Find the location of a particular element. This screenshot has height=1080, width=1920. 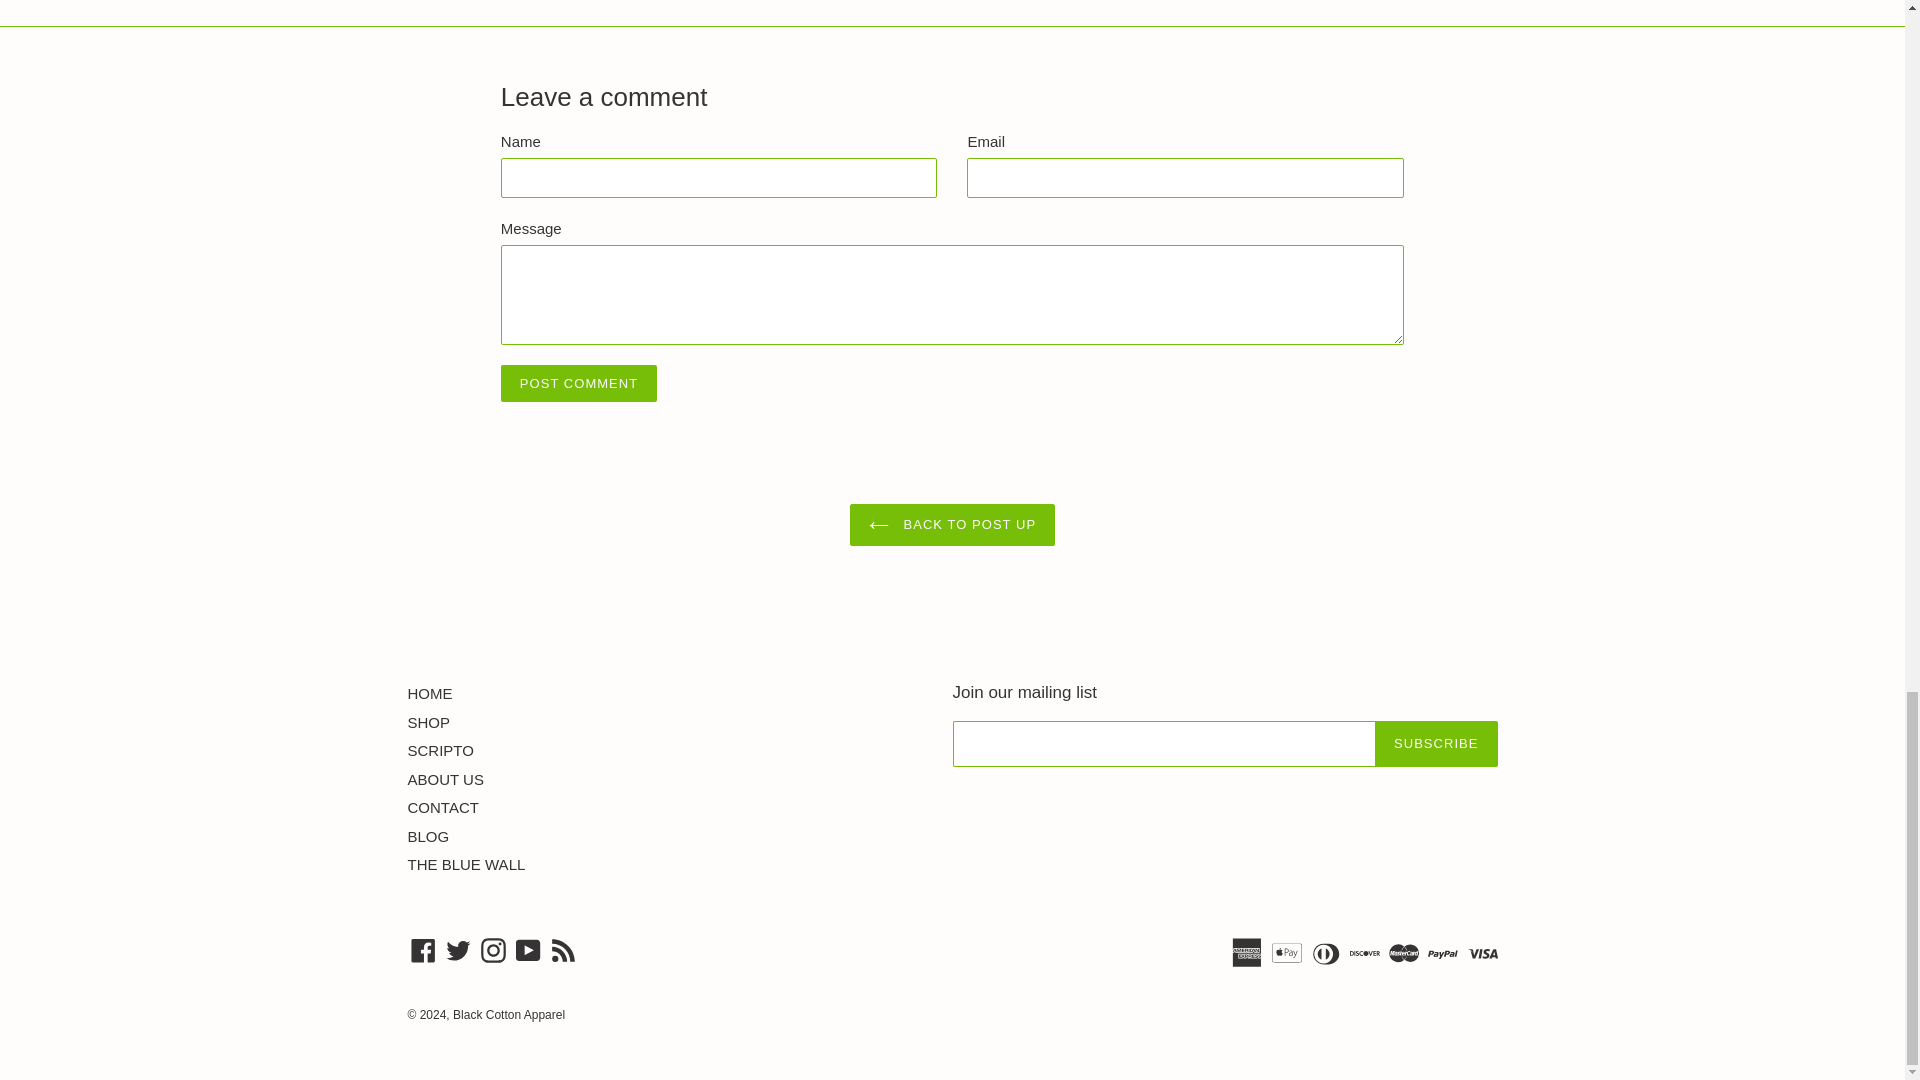

Black Cotton Apparel on Instagram is located at coordinates (493, 950).